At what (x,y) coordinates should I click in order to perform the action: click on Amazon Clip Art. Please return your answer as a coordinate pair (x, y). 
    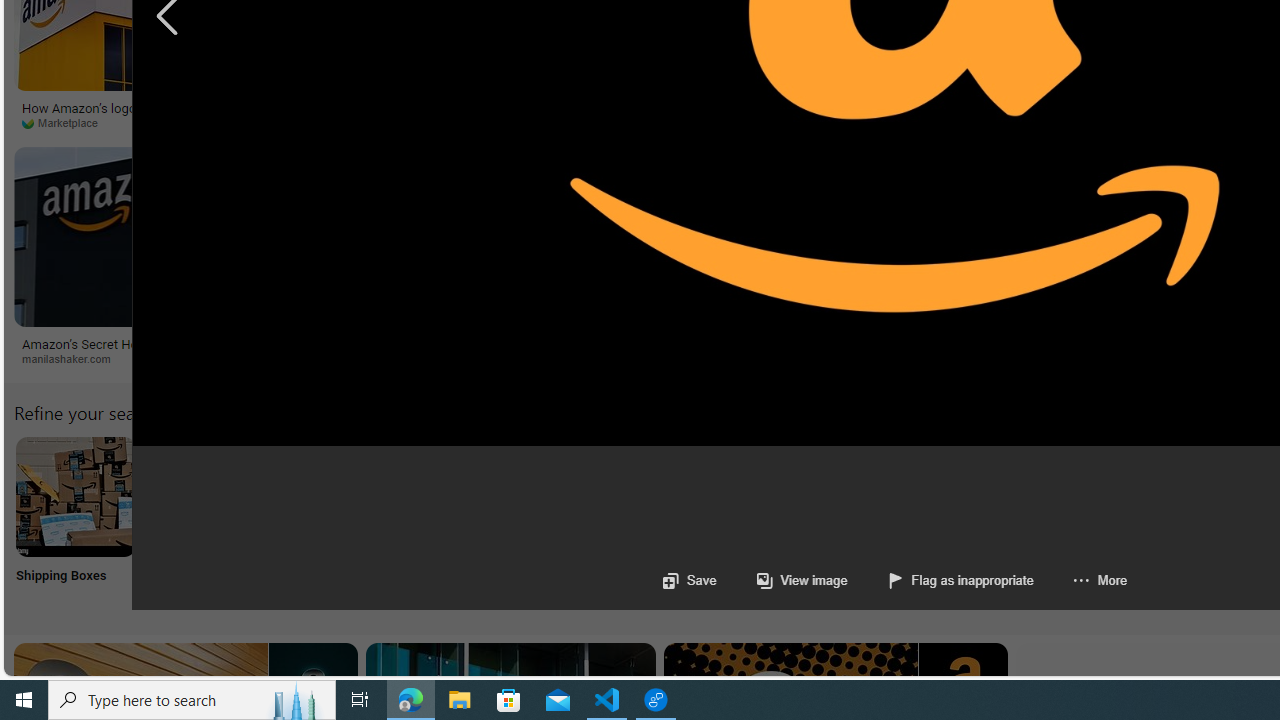
    Looking at the image, I should click on (340, 496).